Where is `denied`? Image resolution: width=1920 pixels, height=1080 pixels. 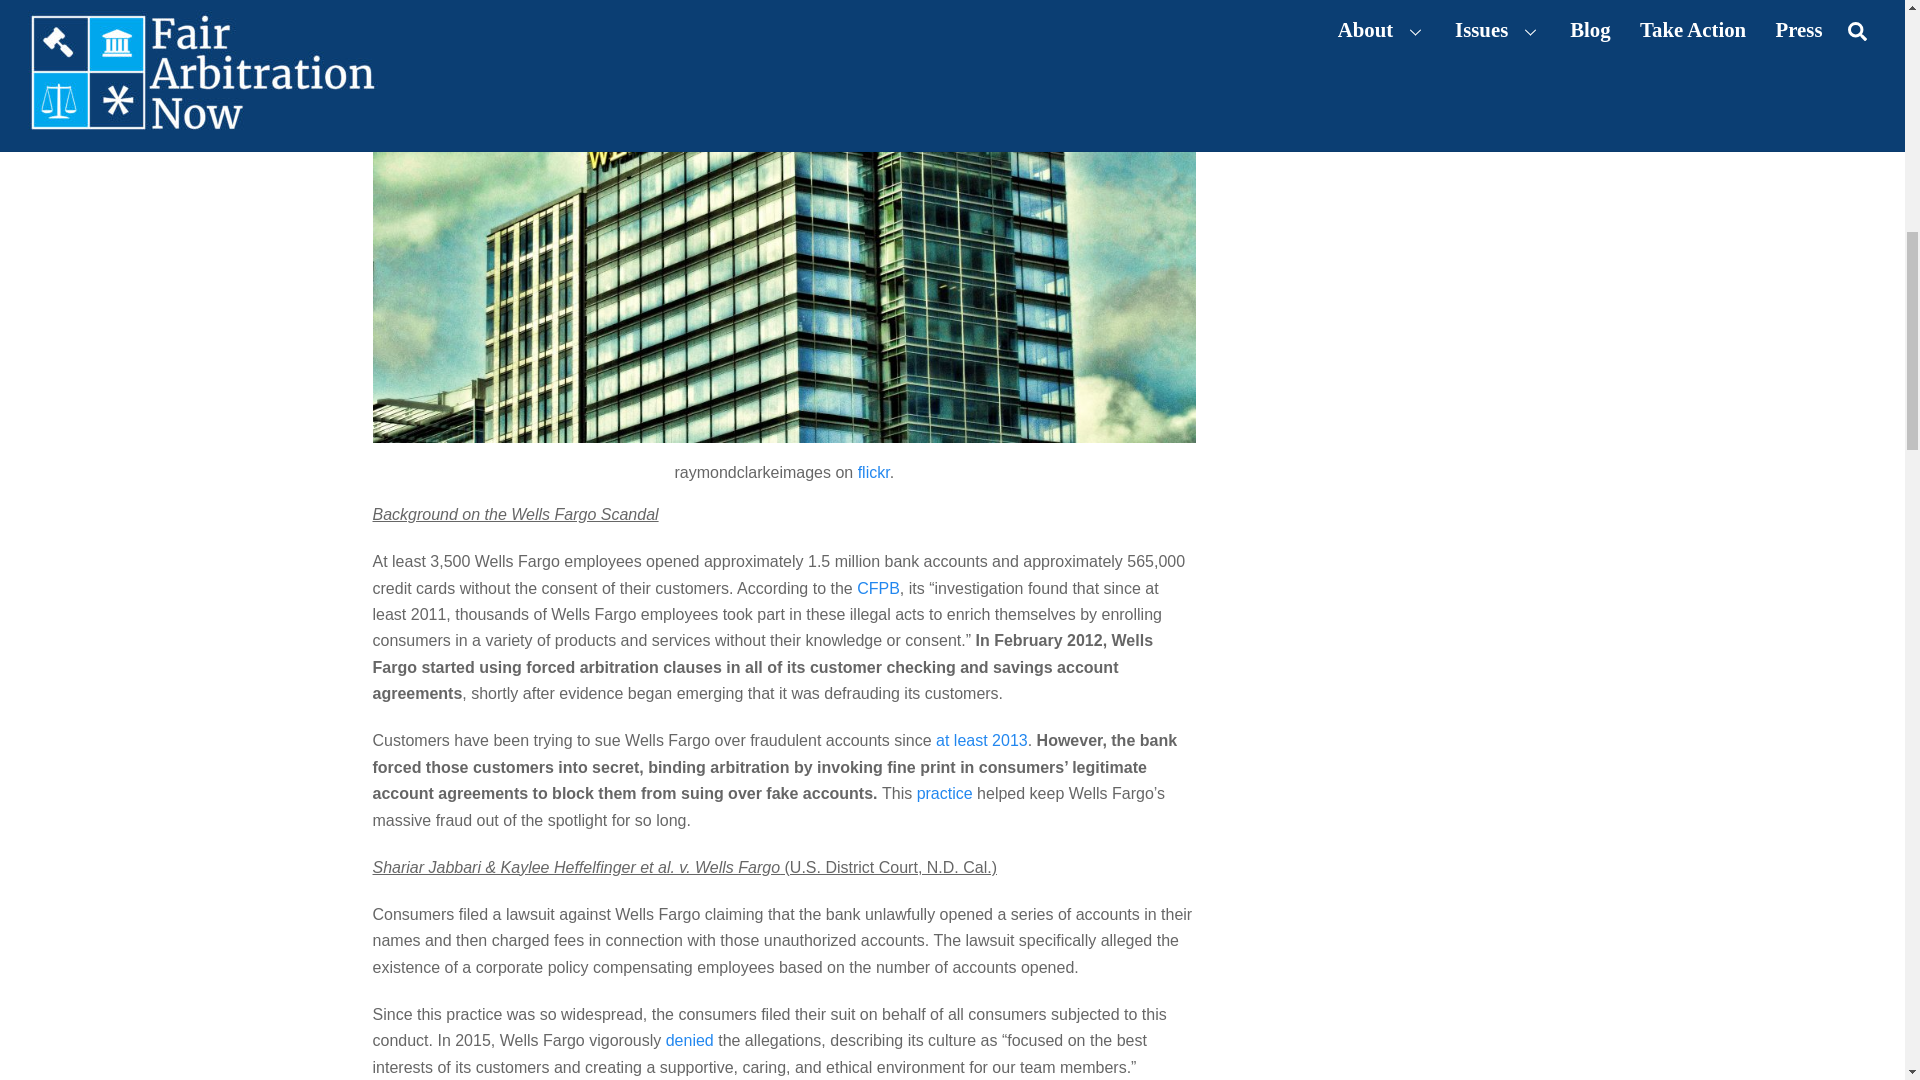 denied is located at coordinates (690, 1040).